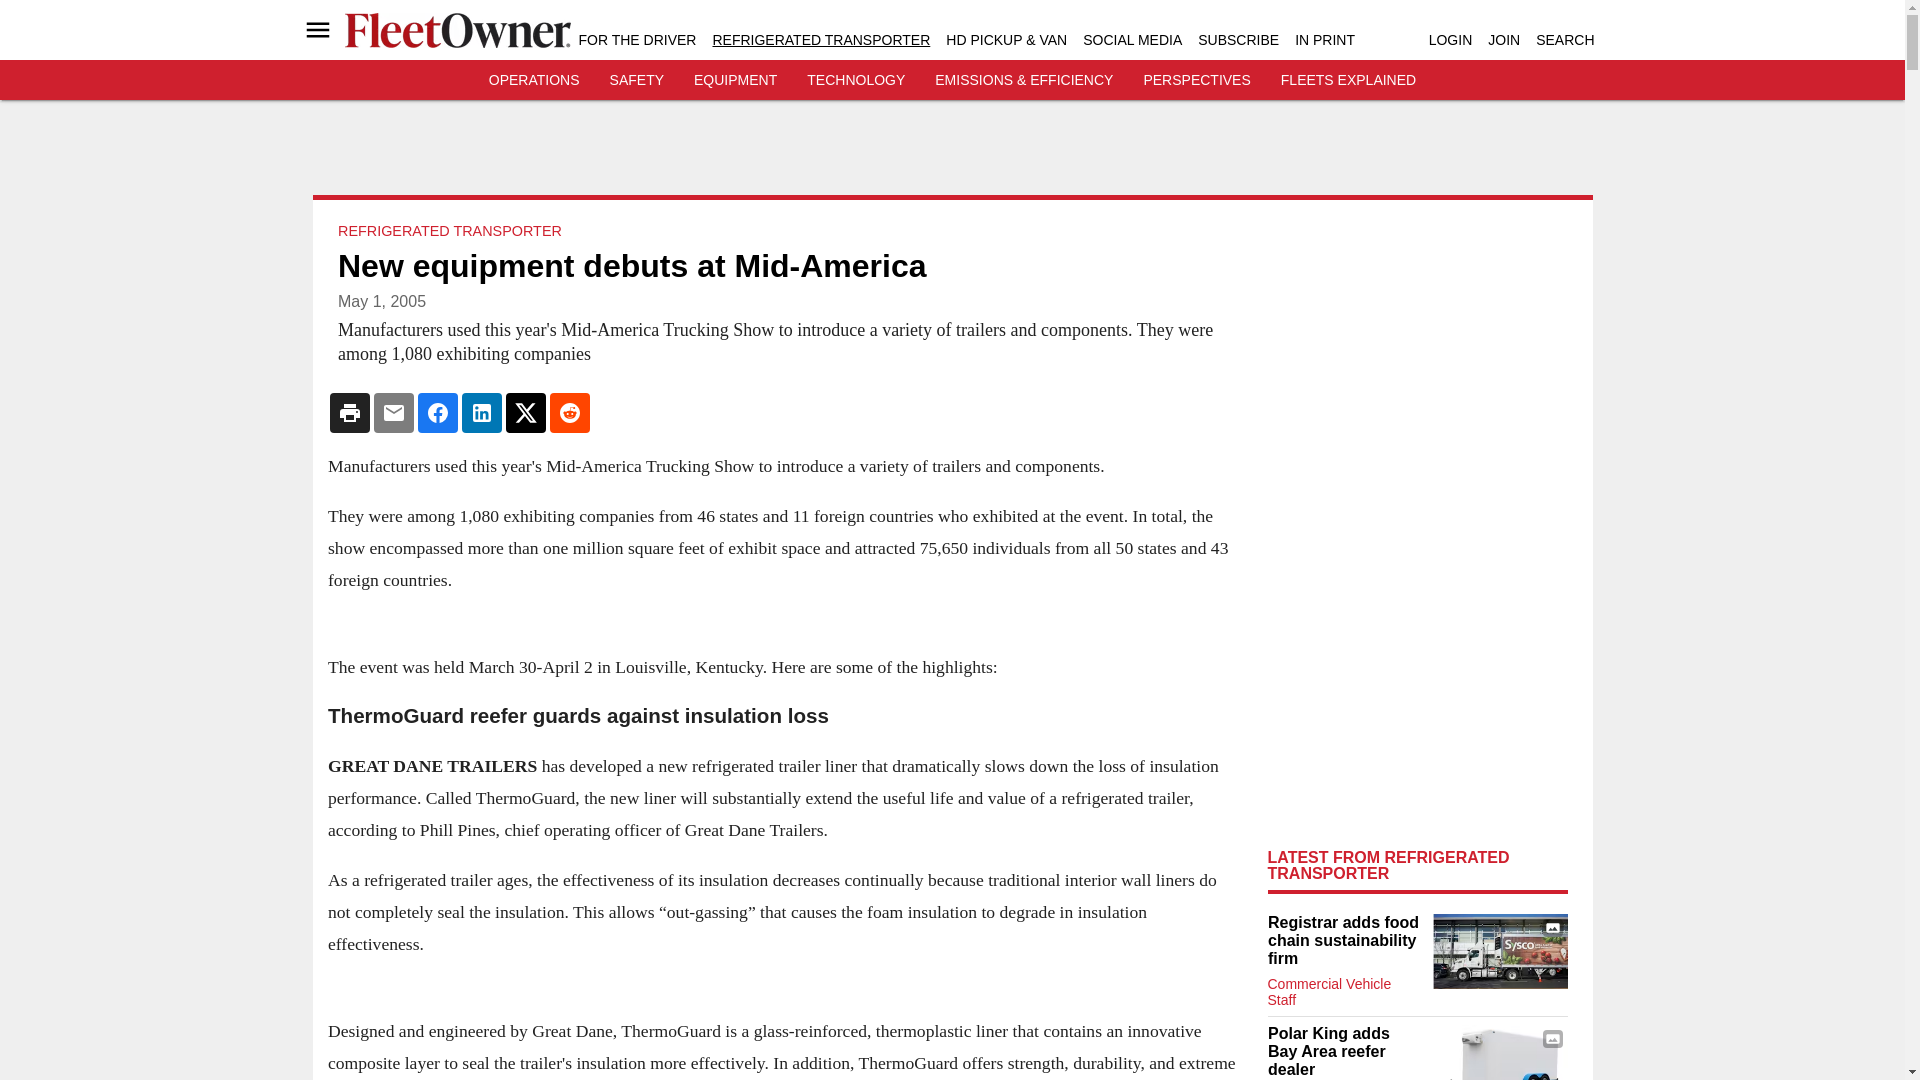 This screenshot has height=1080, width=1920. Describe the element at coordinates (1348, 80) in the screenshot. I see `FLEETS EXPLAINED` at that location.